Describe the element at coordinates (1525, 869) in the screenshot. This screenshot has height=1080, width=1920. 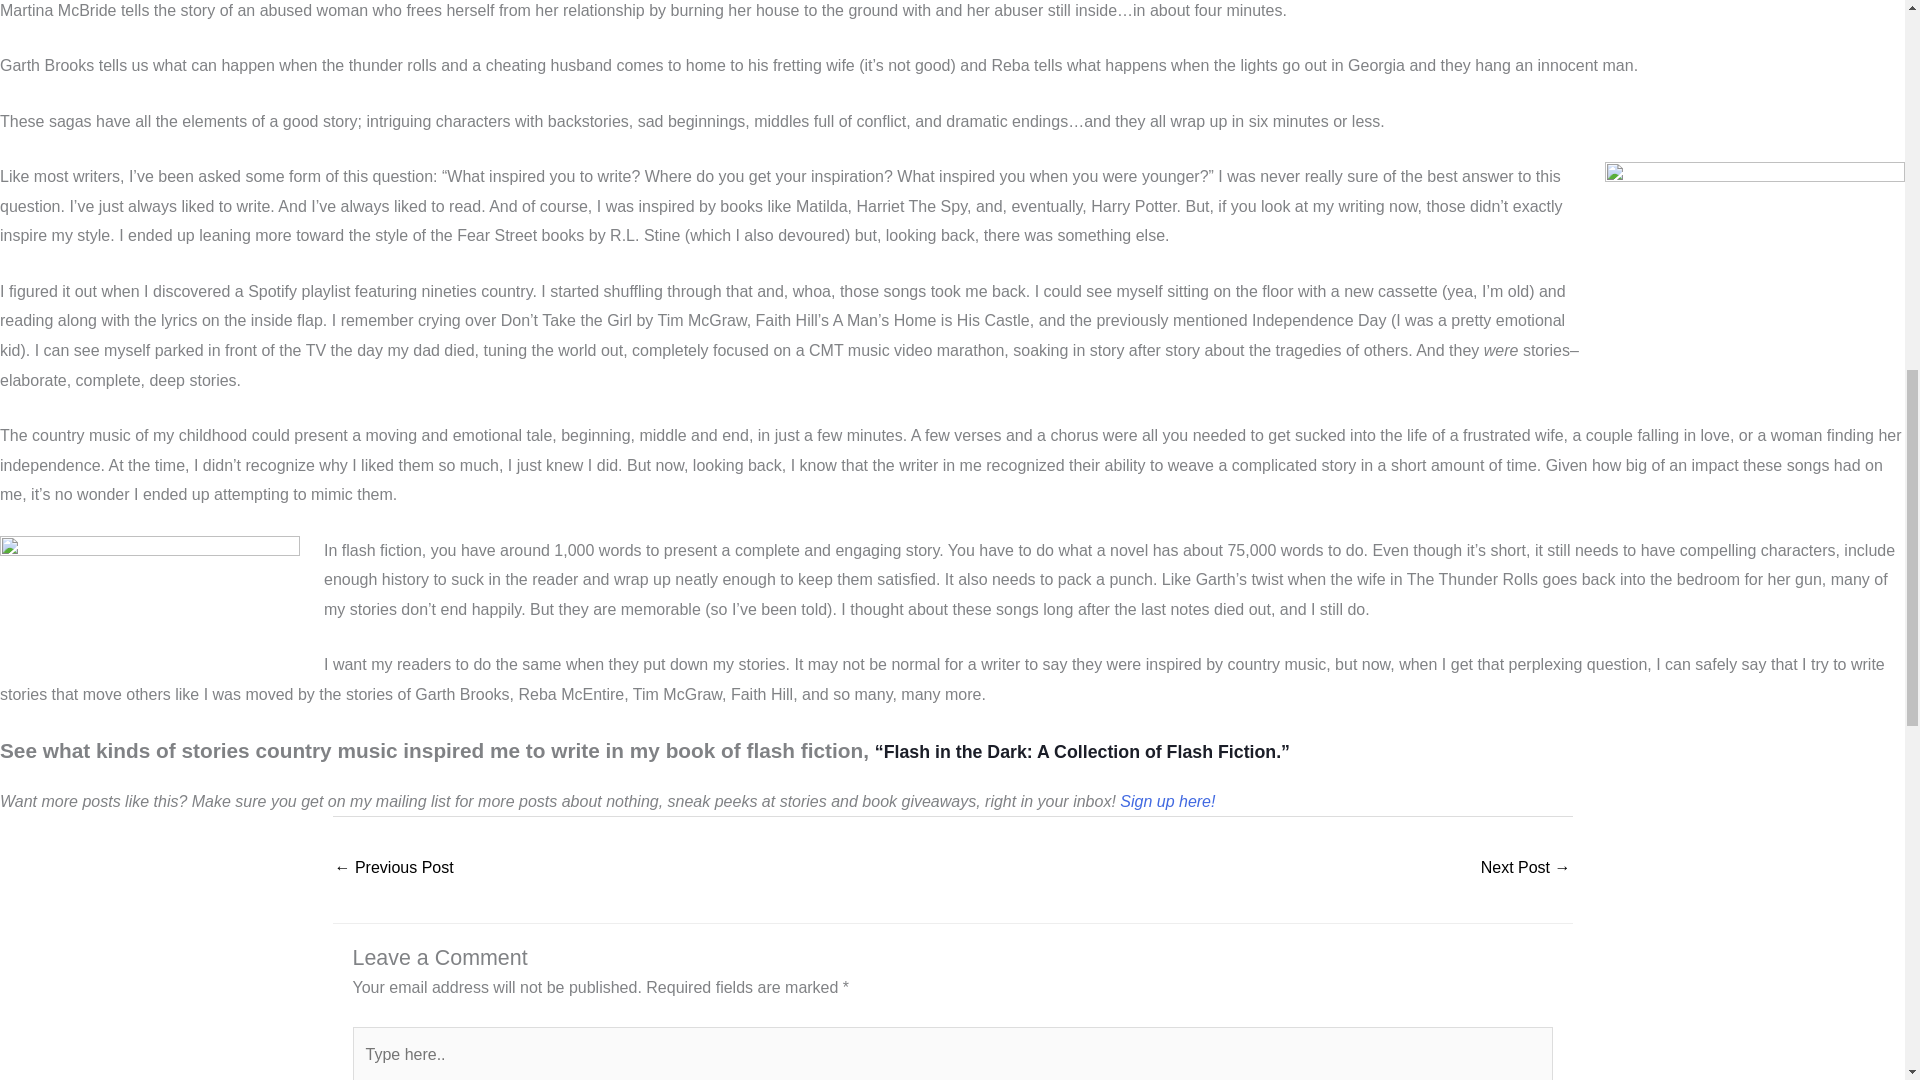
I see `Is Life Just a Series of Changes?` at that location.